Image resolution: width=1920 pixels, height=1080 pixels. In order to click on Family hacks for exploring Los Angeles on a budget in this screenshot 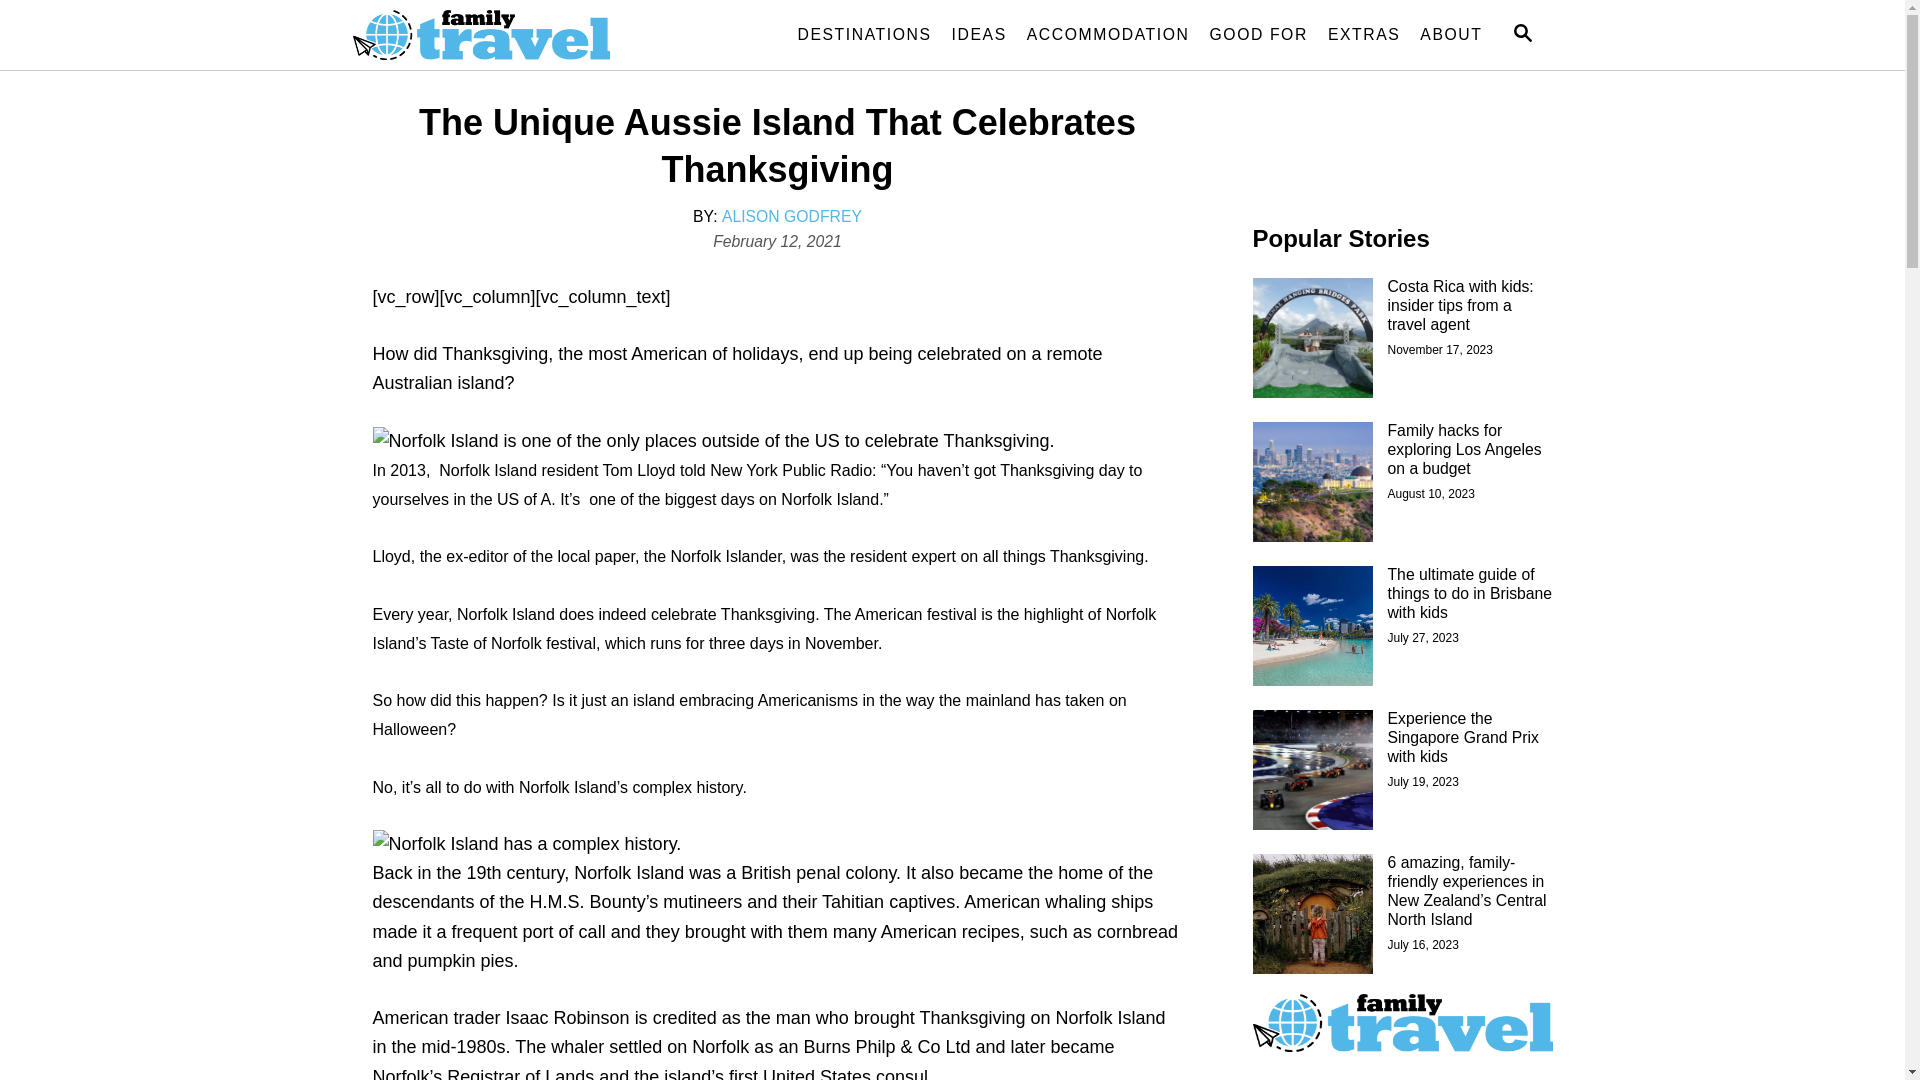, I will do `click(1465, 450)`.